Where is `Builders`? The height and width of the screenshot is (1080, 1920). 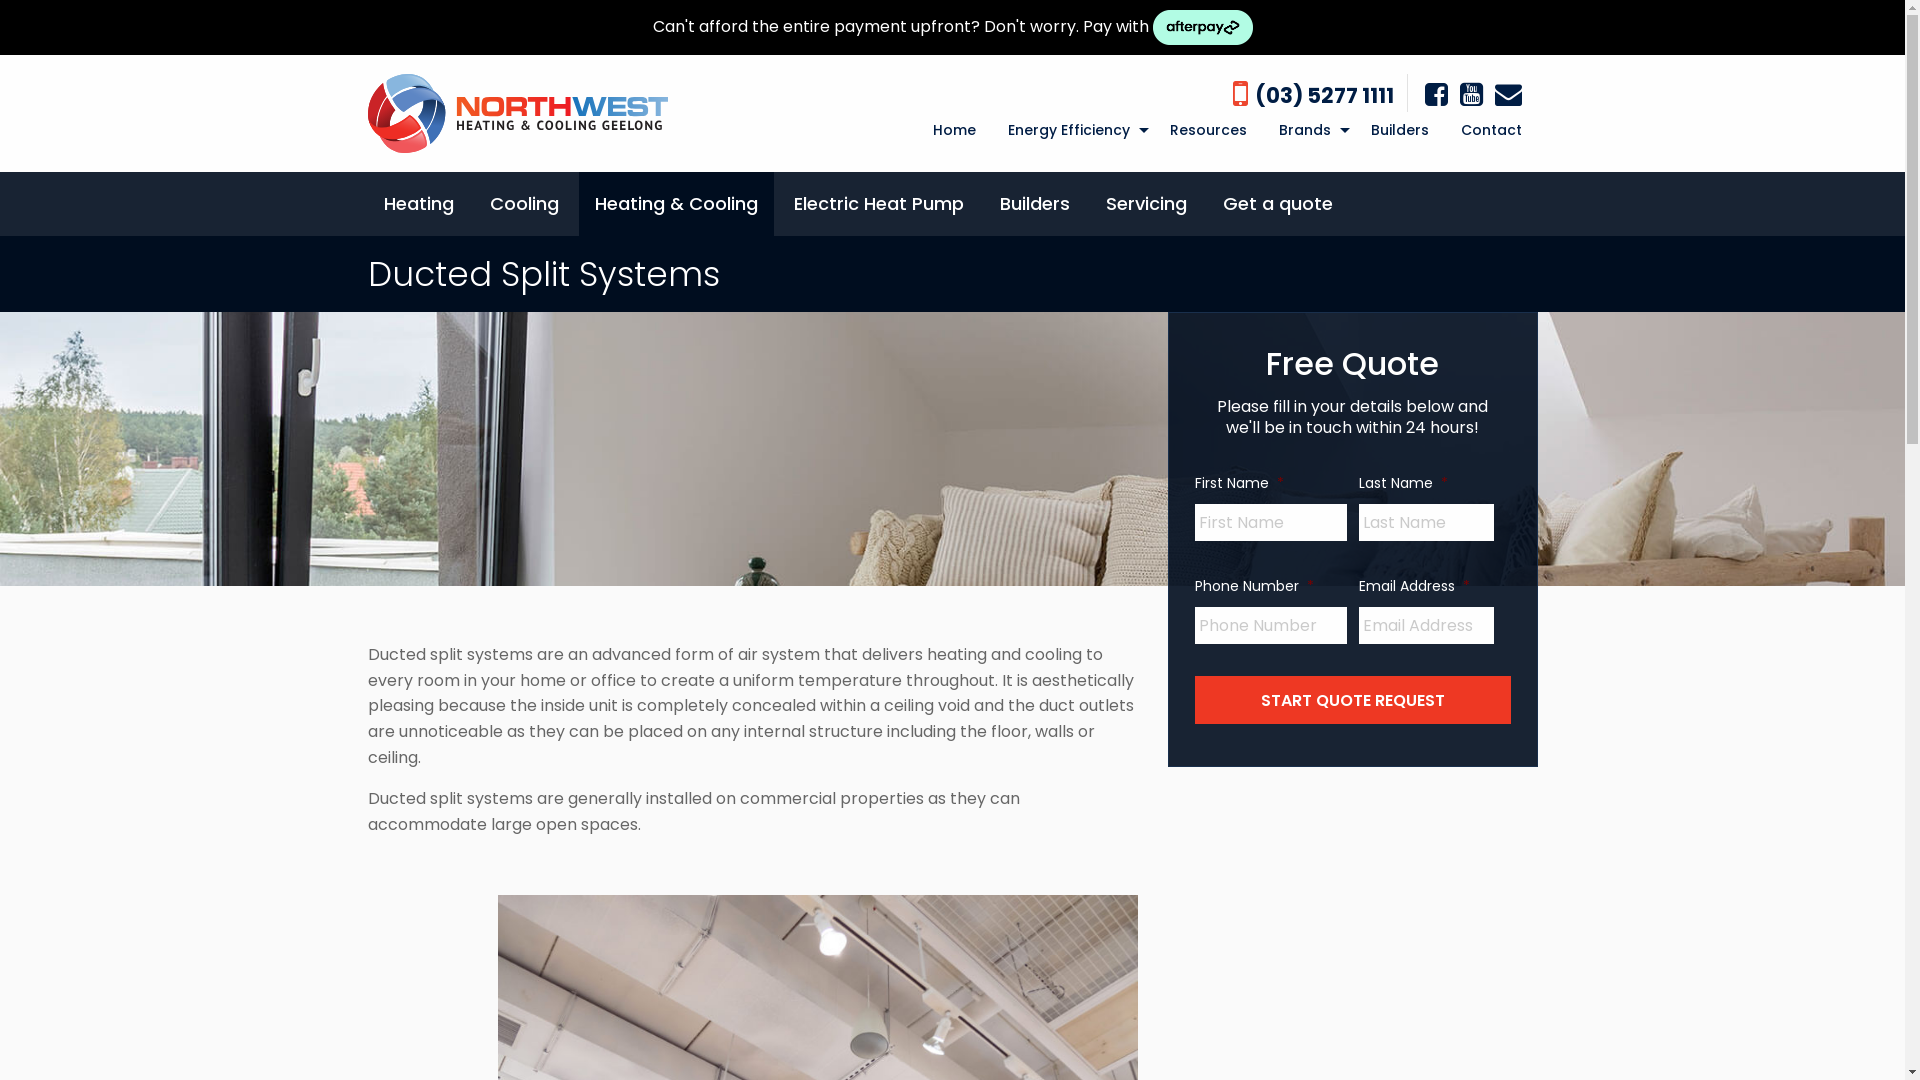
Builders is located at coordinates (1034, 204).